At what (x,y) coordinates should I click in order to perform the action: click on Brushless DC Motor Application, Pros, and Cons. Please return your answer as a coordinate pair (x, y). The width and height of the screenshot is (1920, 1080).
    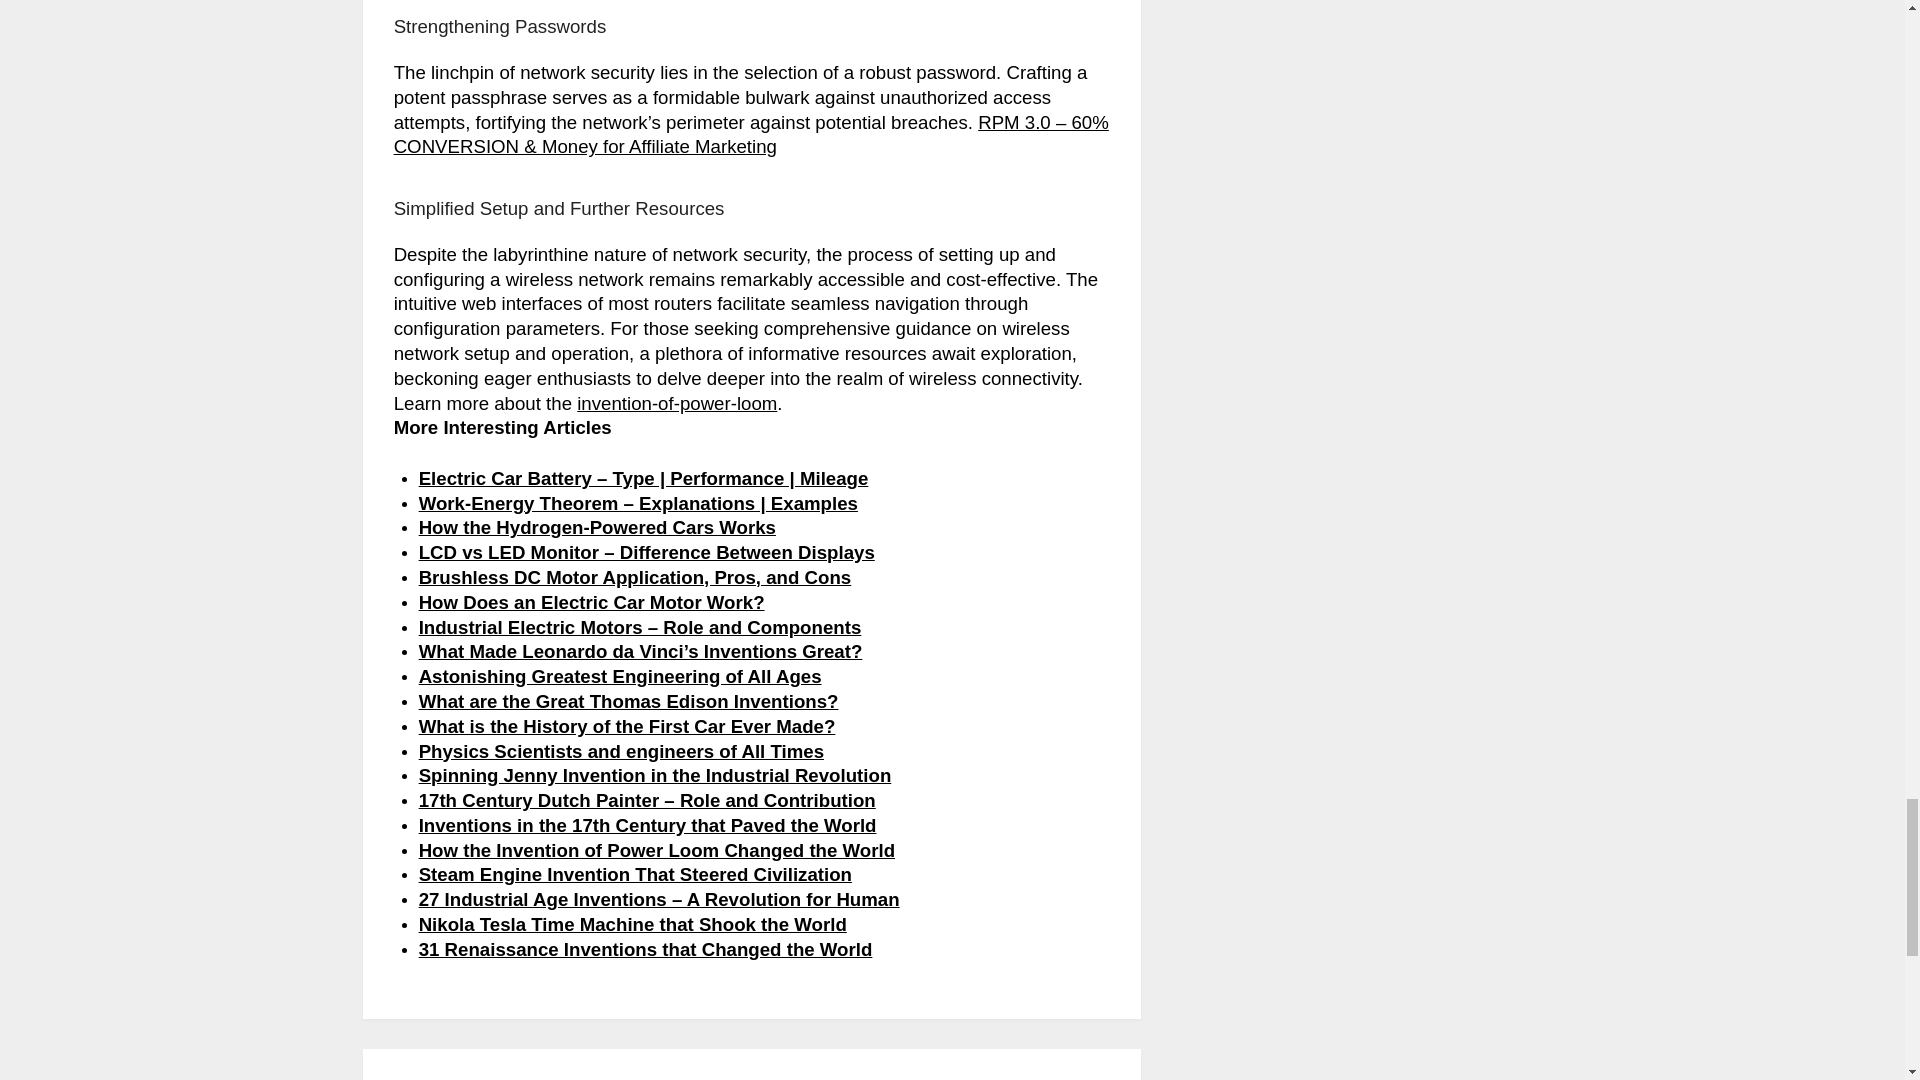
    Looking at the image, I should click on (635, 577).